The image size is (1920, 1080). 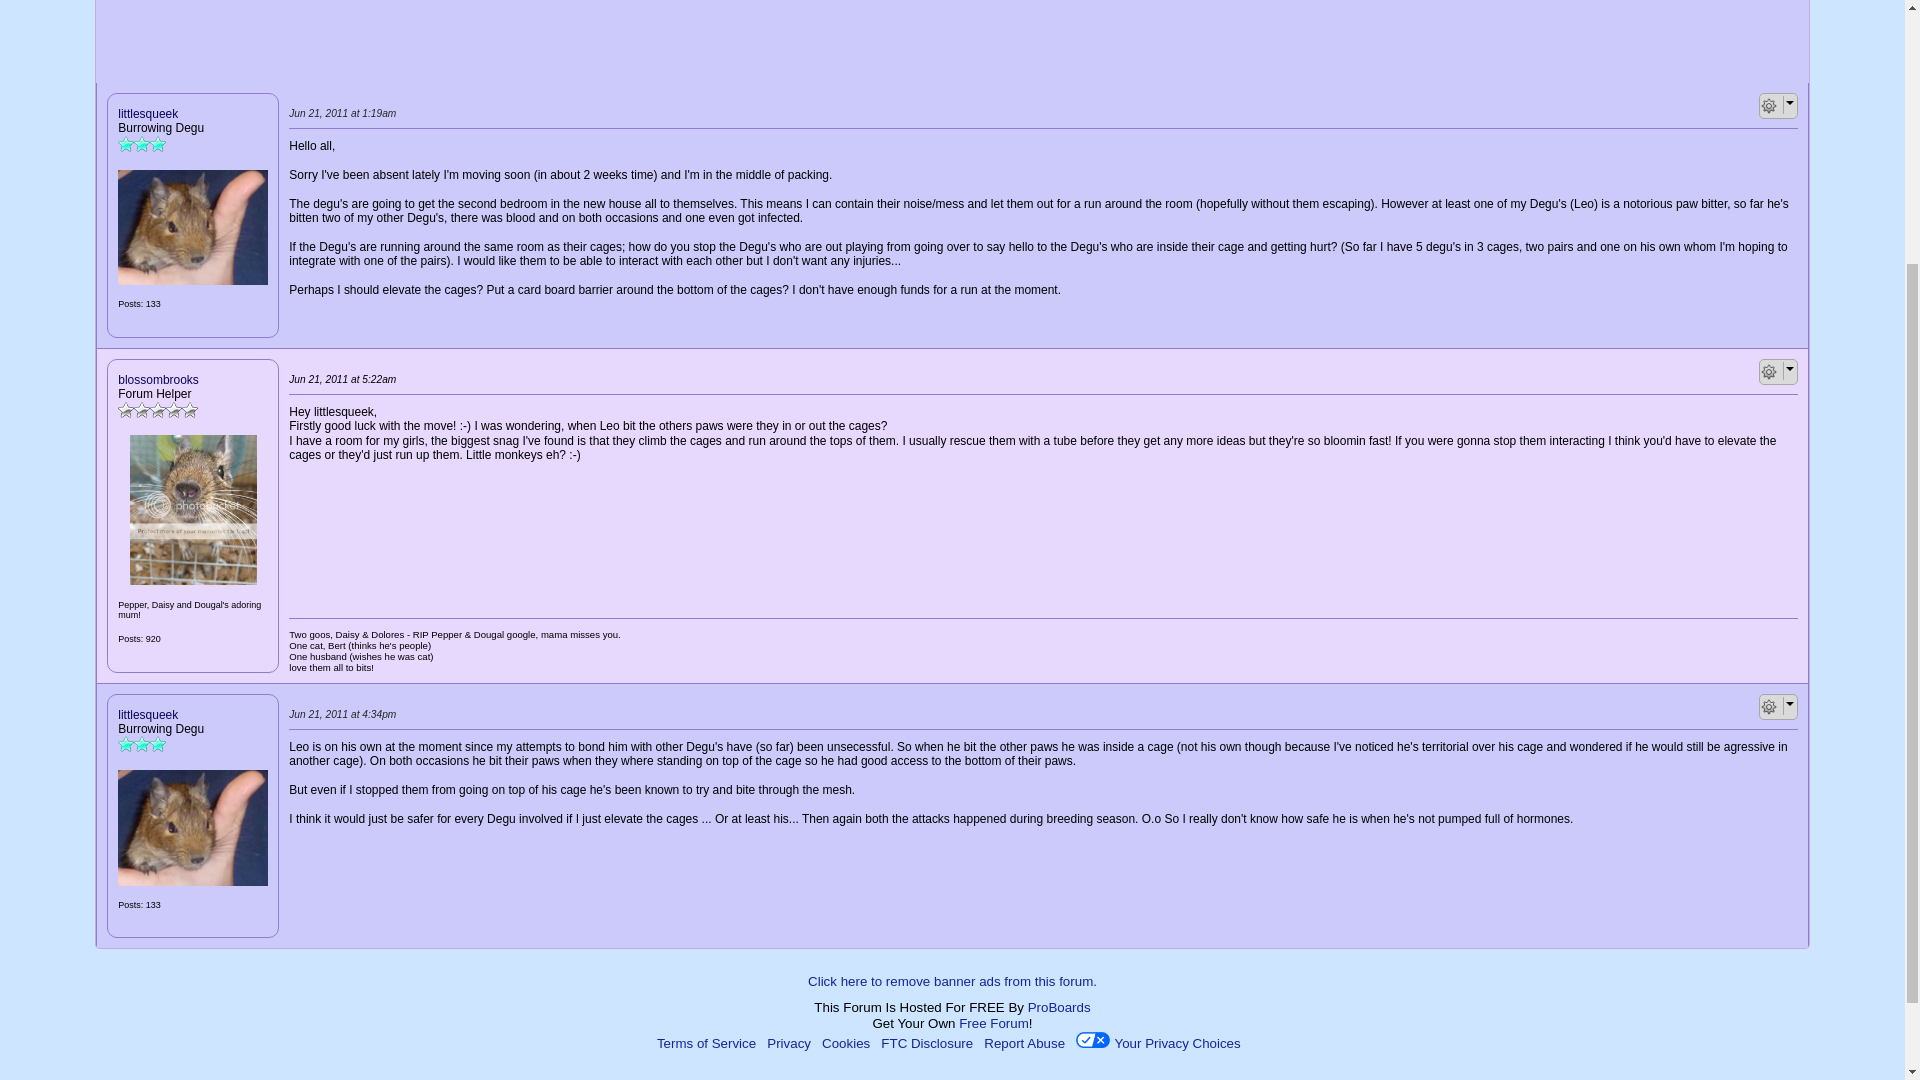 What do you see at coordinates (192, 828) in the screenshot?
I see `littlesqueek` at bounding box center [192, 828].